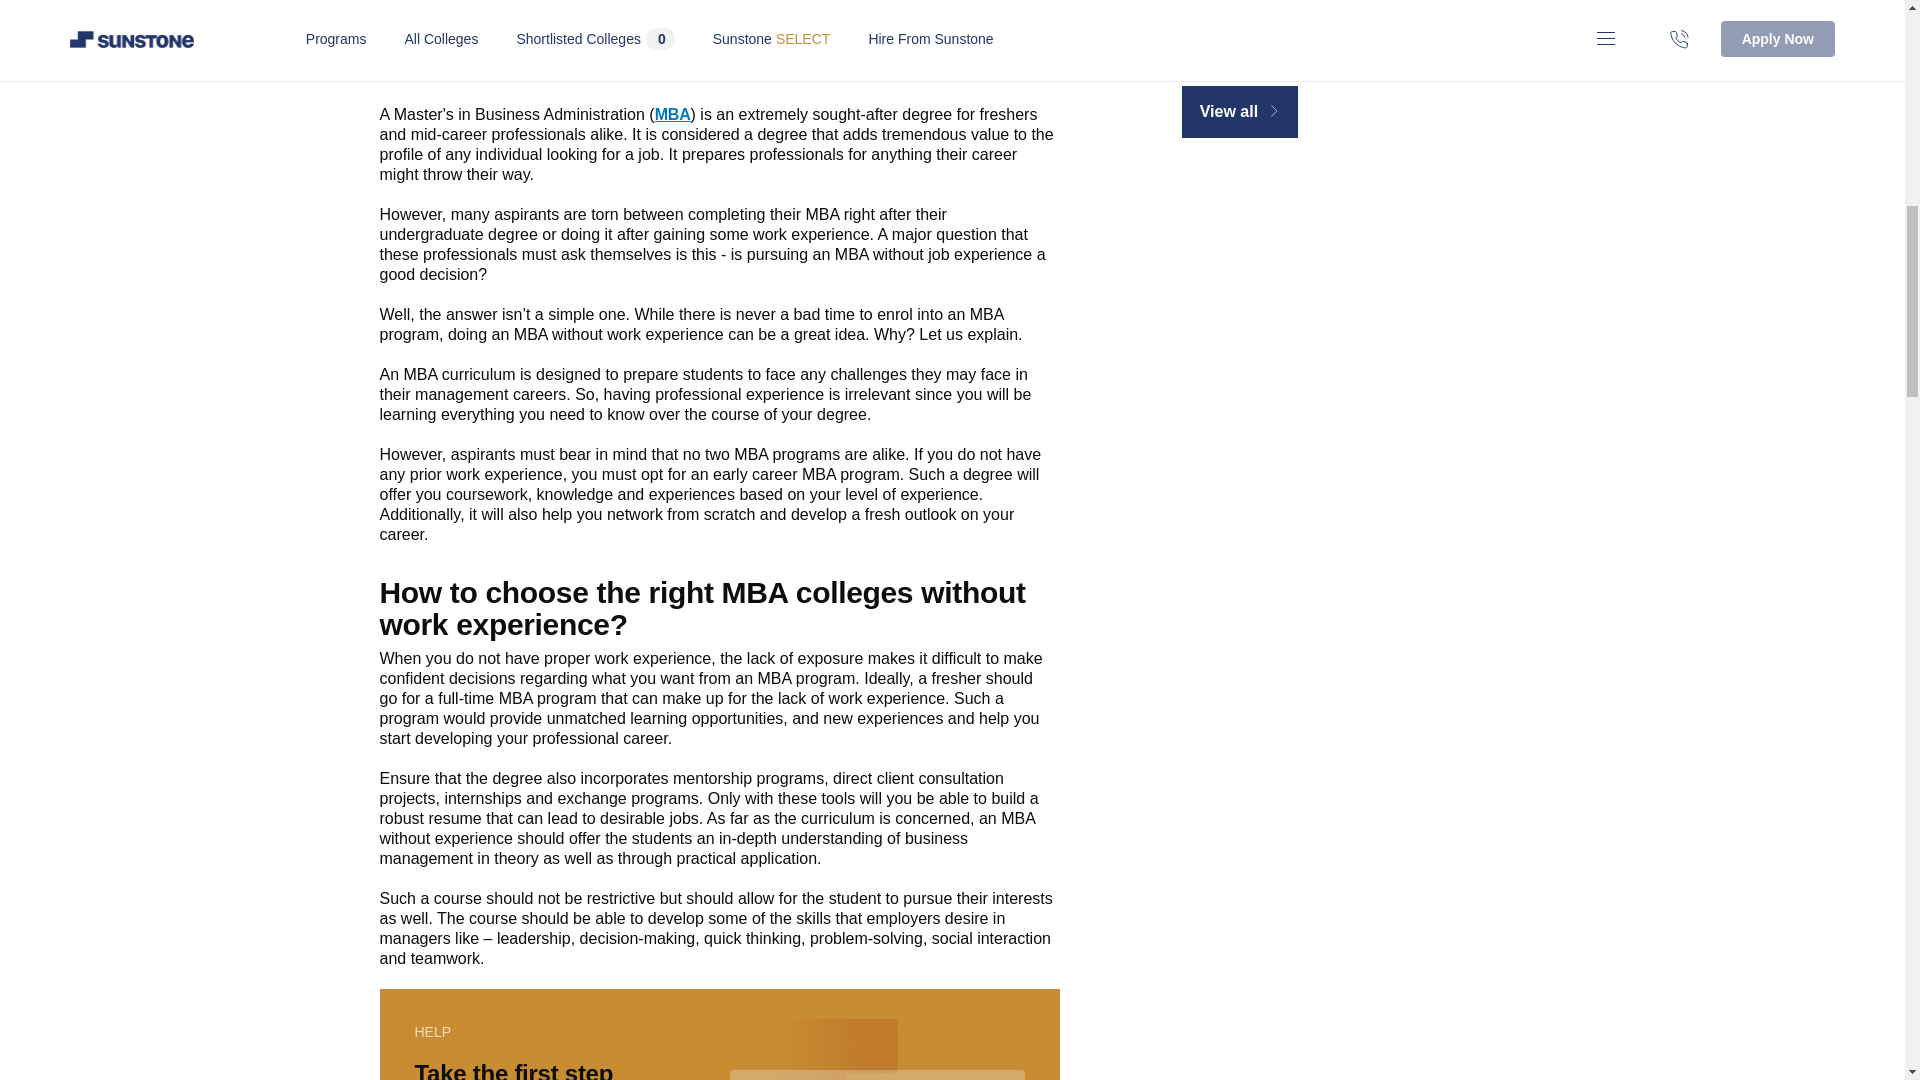 The image size is (1920, 1080). What do you see at coordinates (1248, 92) in the screenshot?
I see `View all` at bounding box center [1248, 92].